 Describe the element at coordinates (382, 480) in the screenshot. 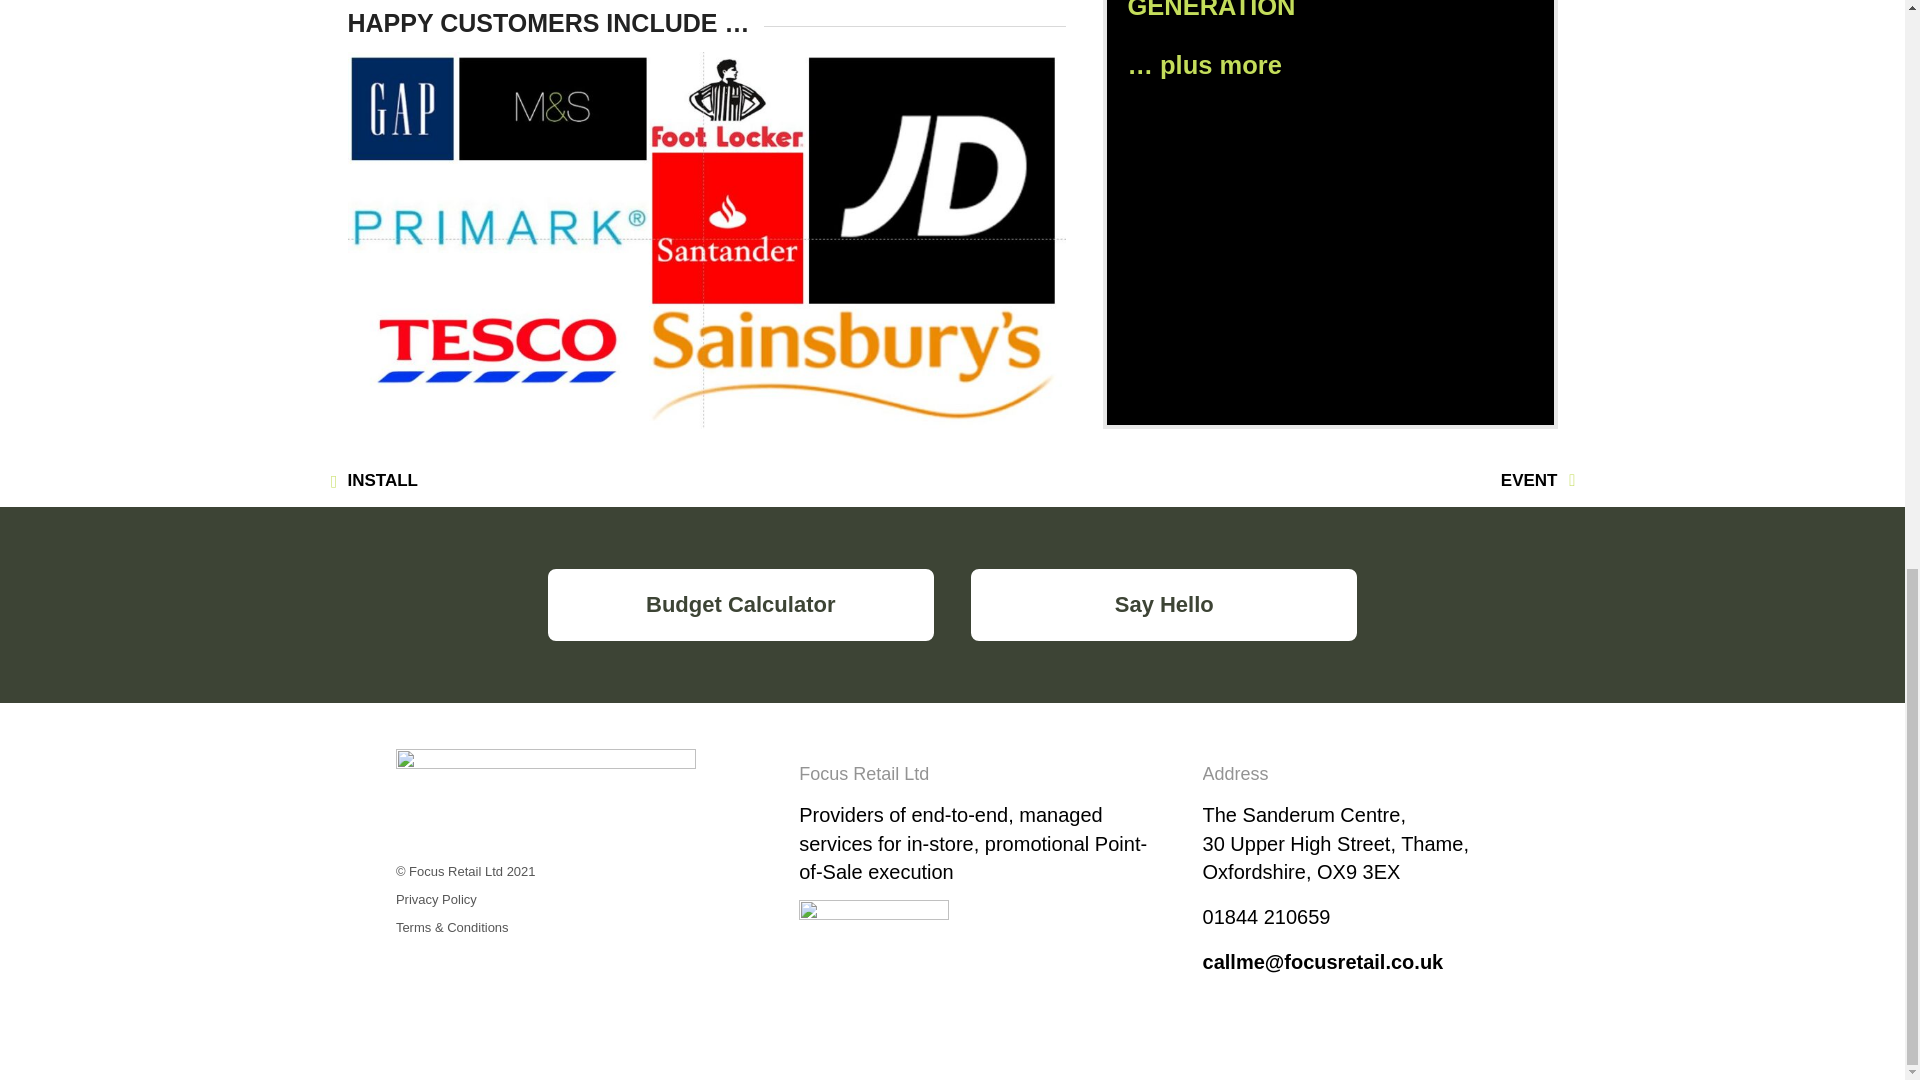

I see `INSTALL` at that location.